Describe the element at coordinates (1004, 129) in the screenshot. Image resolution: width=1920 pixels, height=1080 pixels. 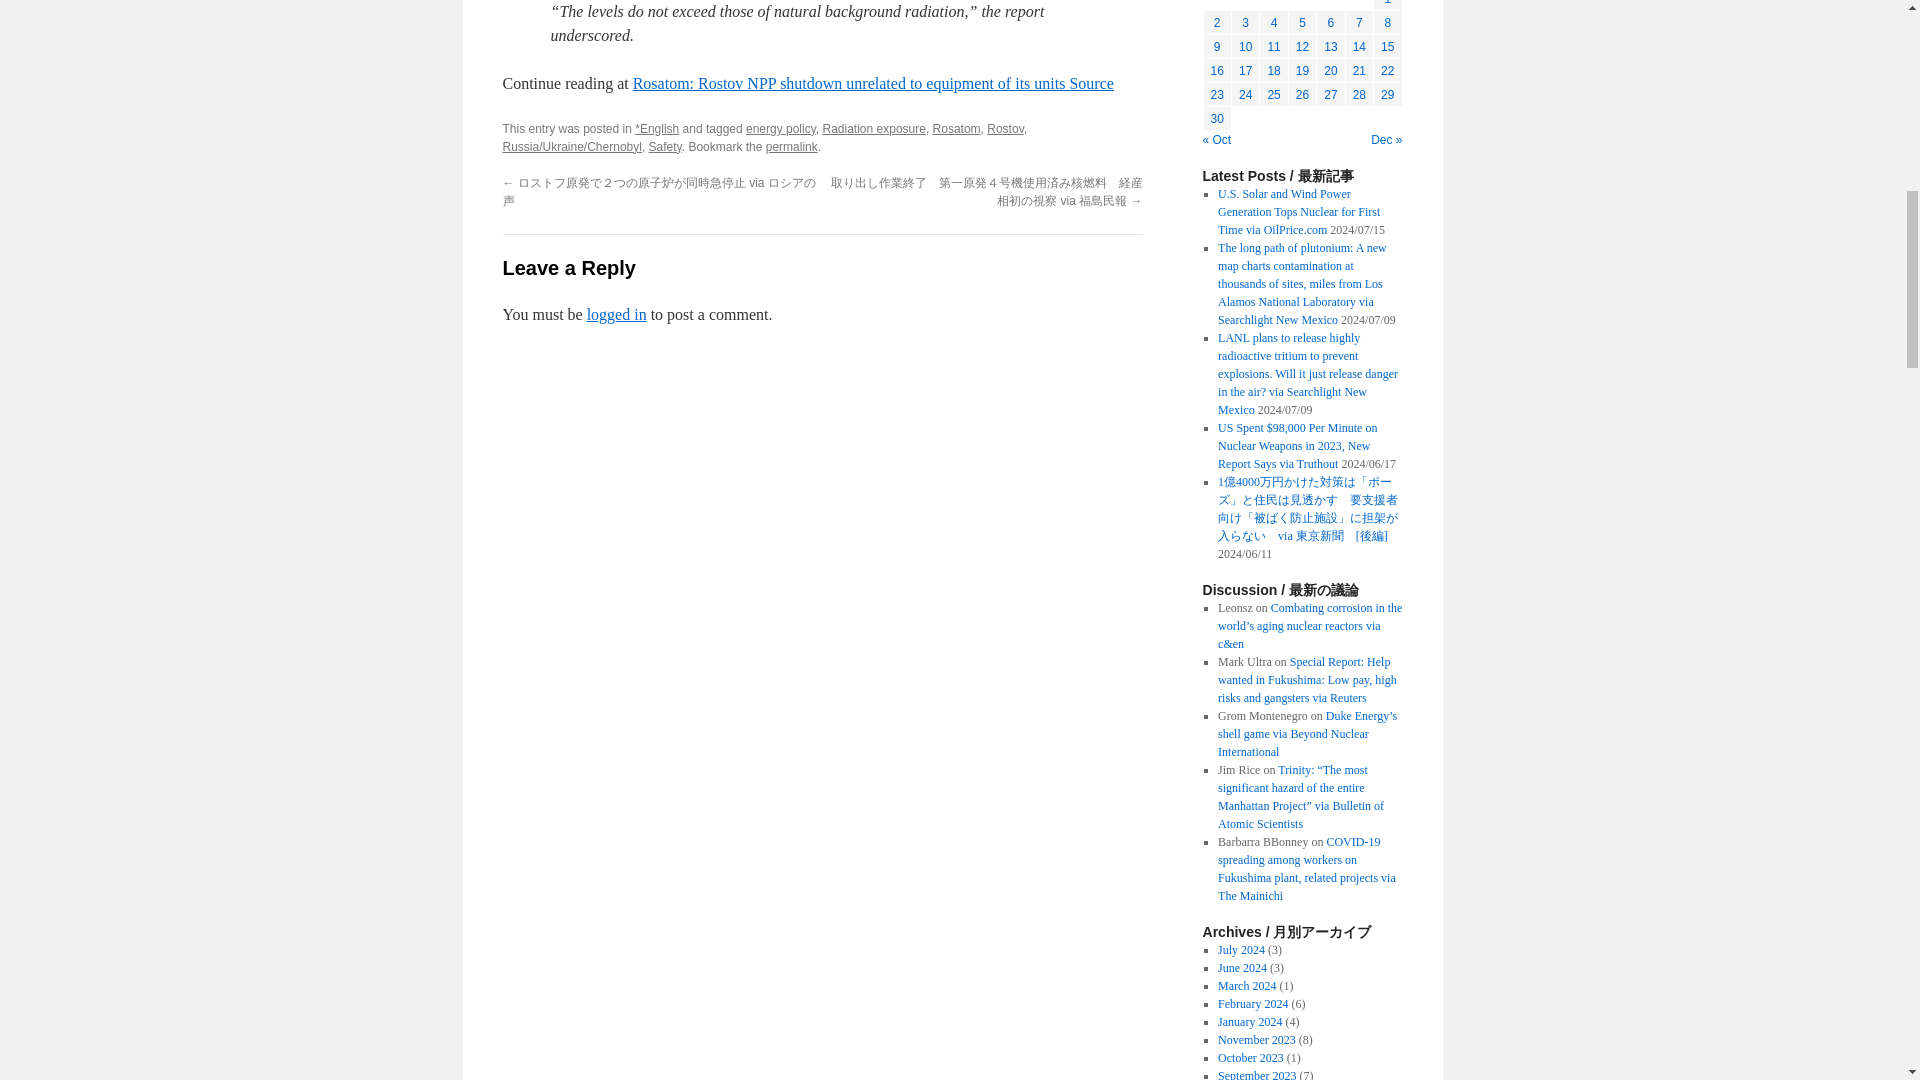
I see `Rostov` at that location.